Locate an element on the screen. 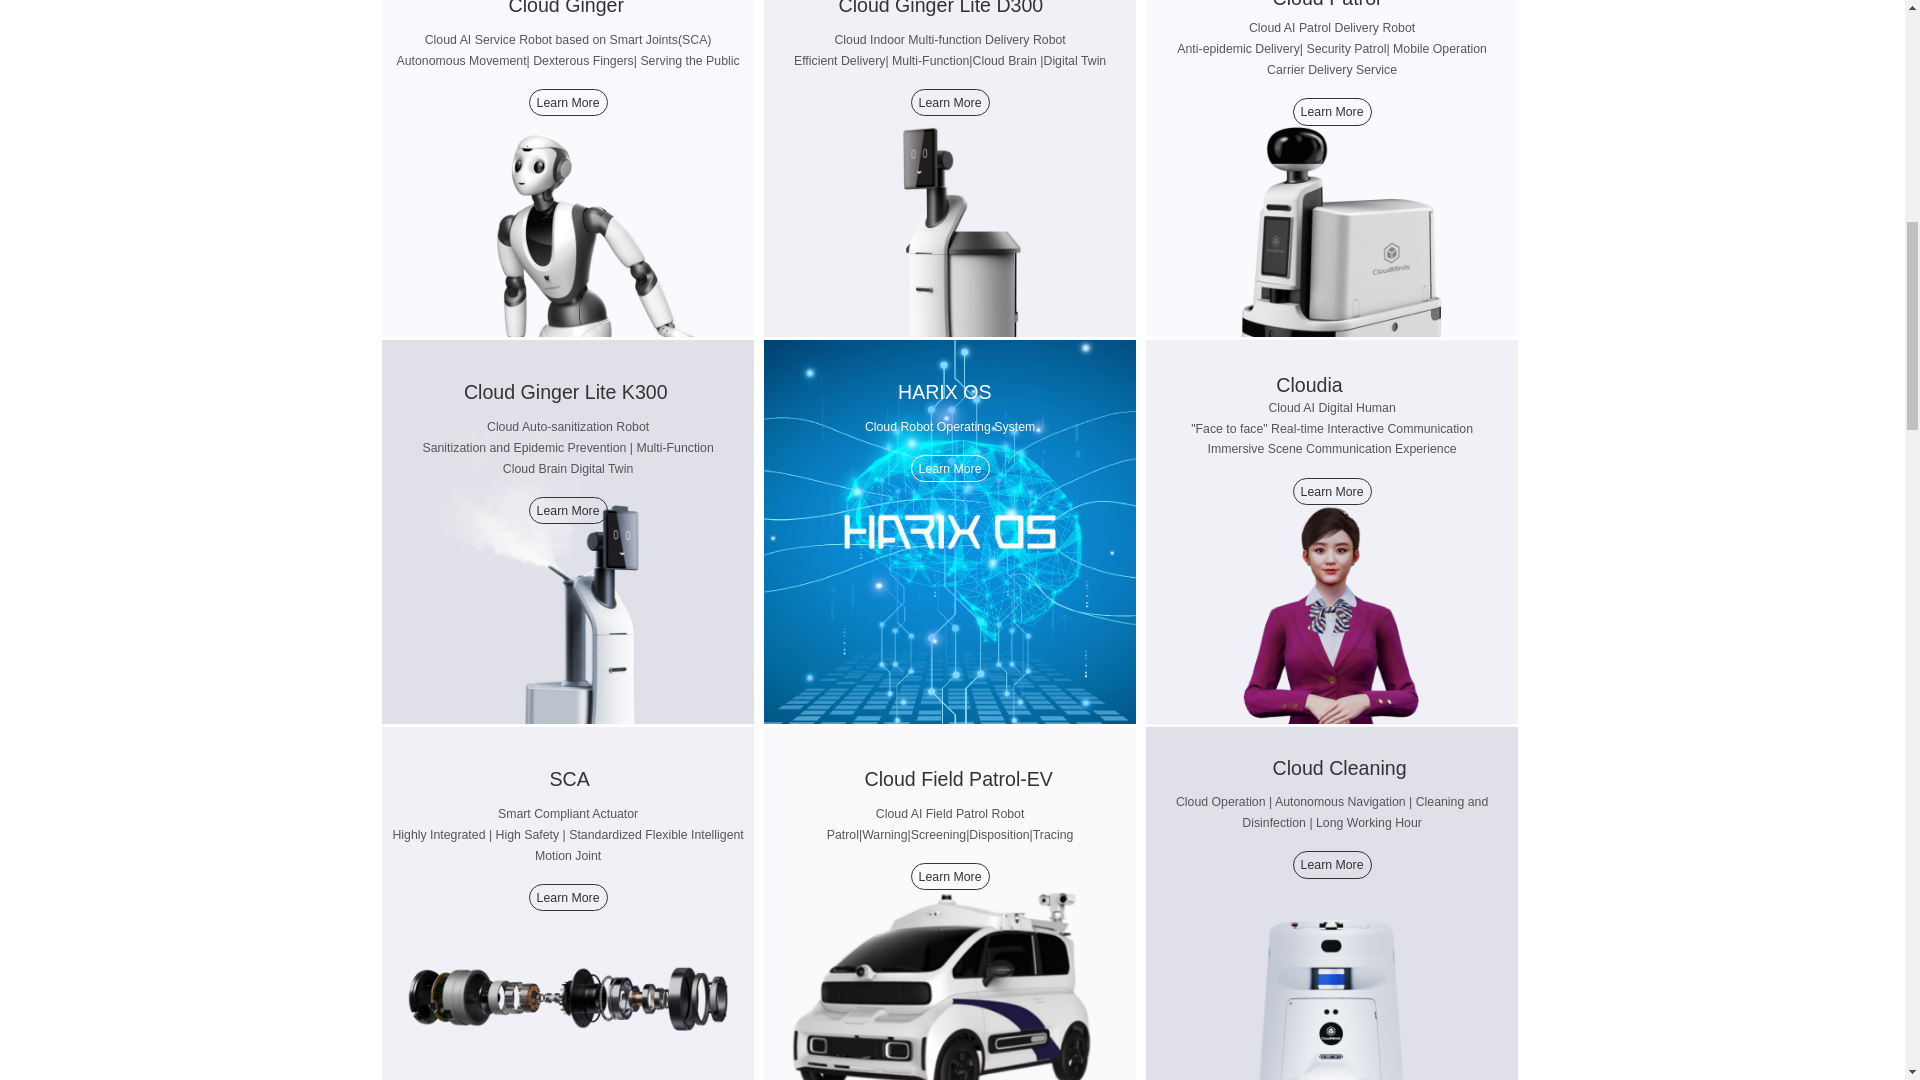 The width and height of the screenshot is (1920, 1080). Learn More is located at coordinates (950, 102).